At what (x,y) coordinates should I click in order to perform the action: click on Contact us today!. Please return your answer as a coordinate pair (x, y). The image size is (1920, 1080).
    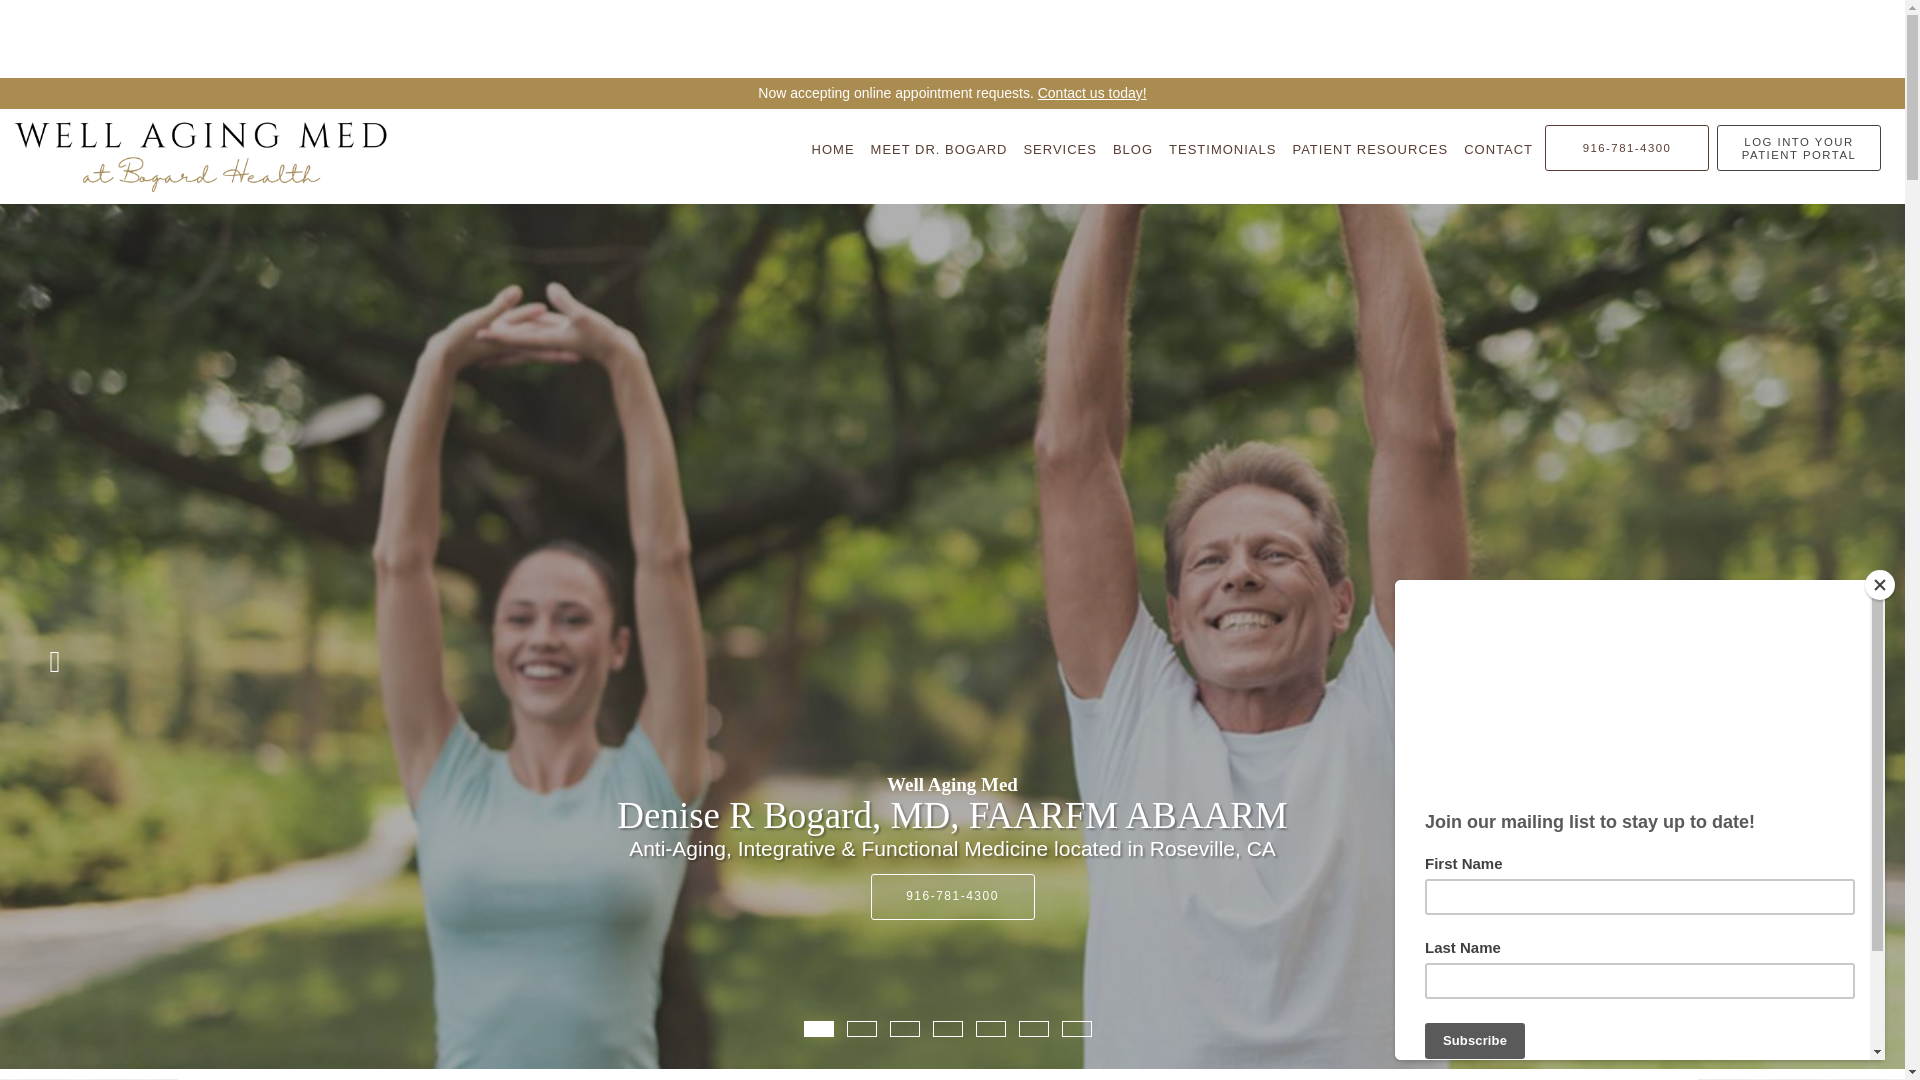
    Looking at the image, I should click on (1092, 93).